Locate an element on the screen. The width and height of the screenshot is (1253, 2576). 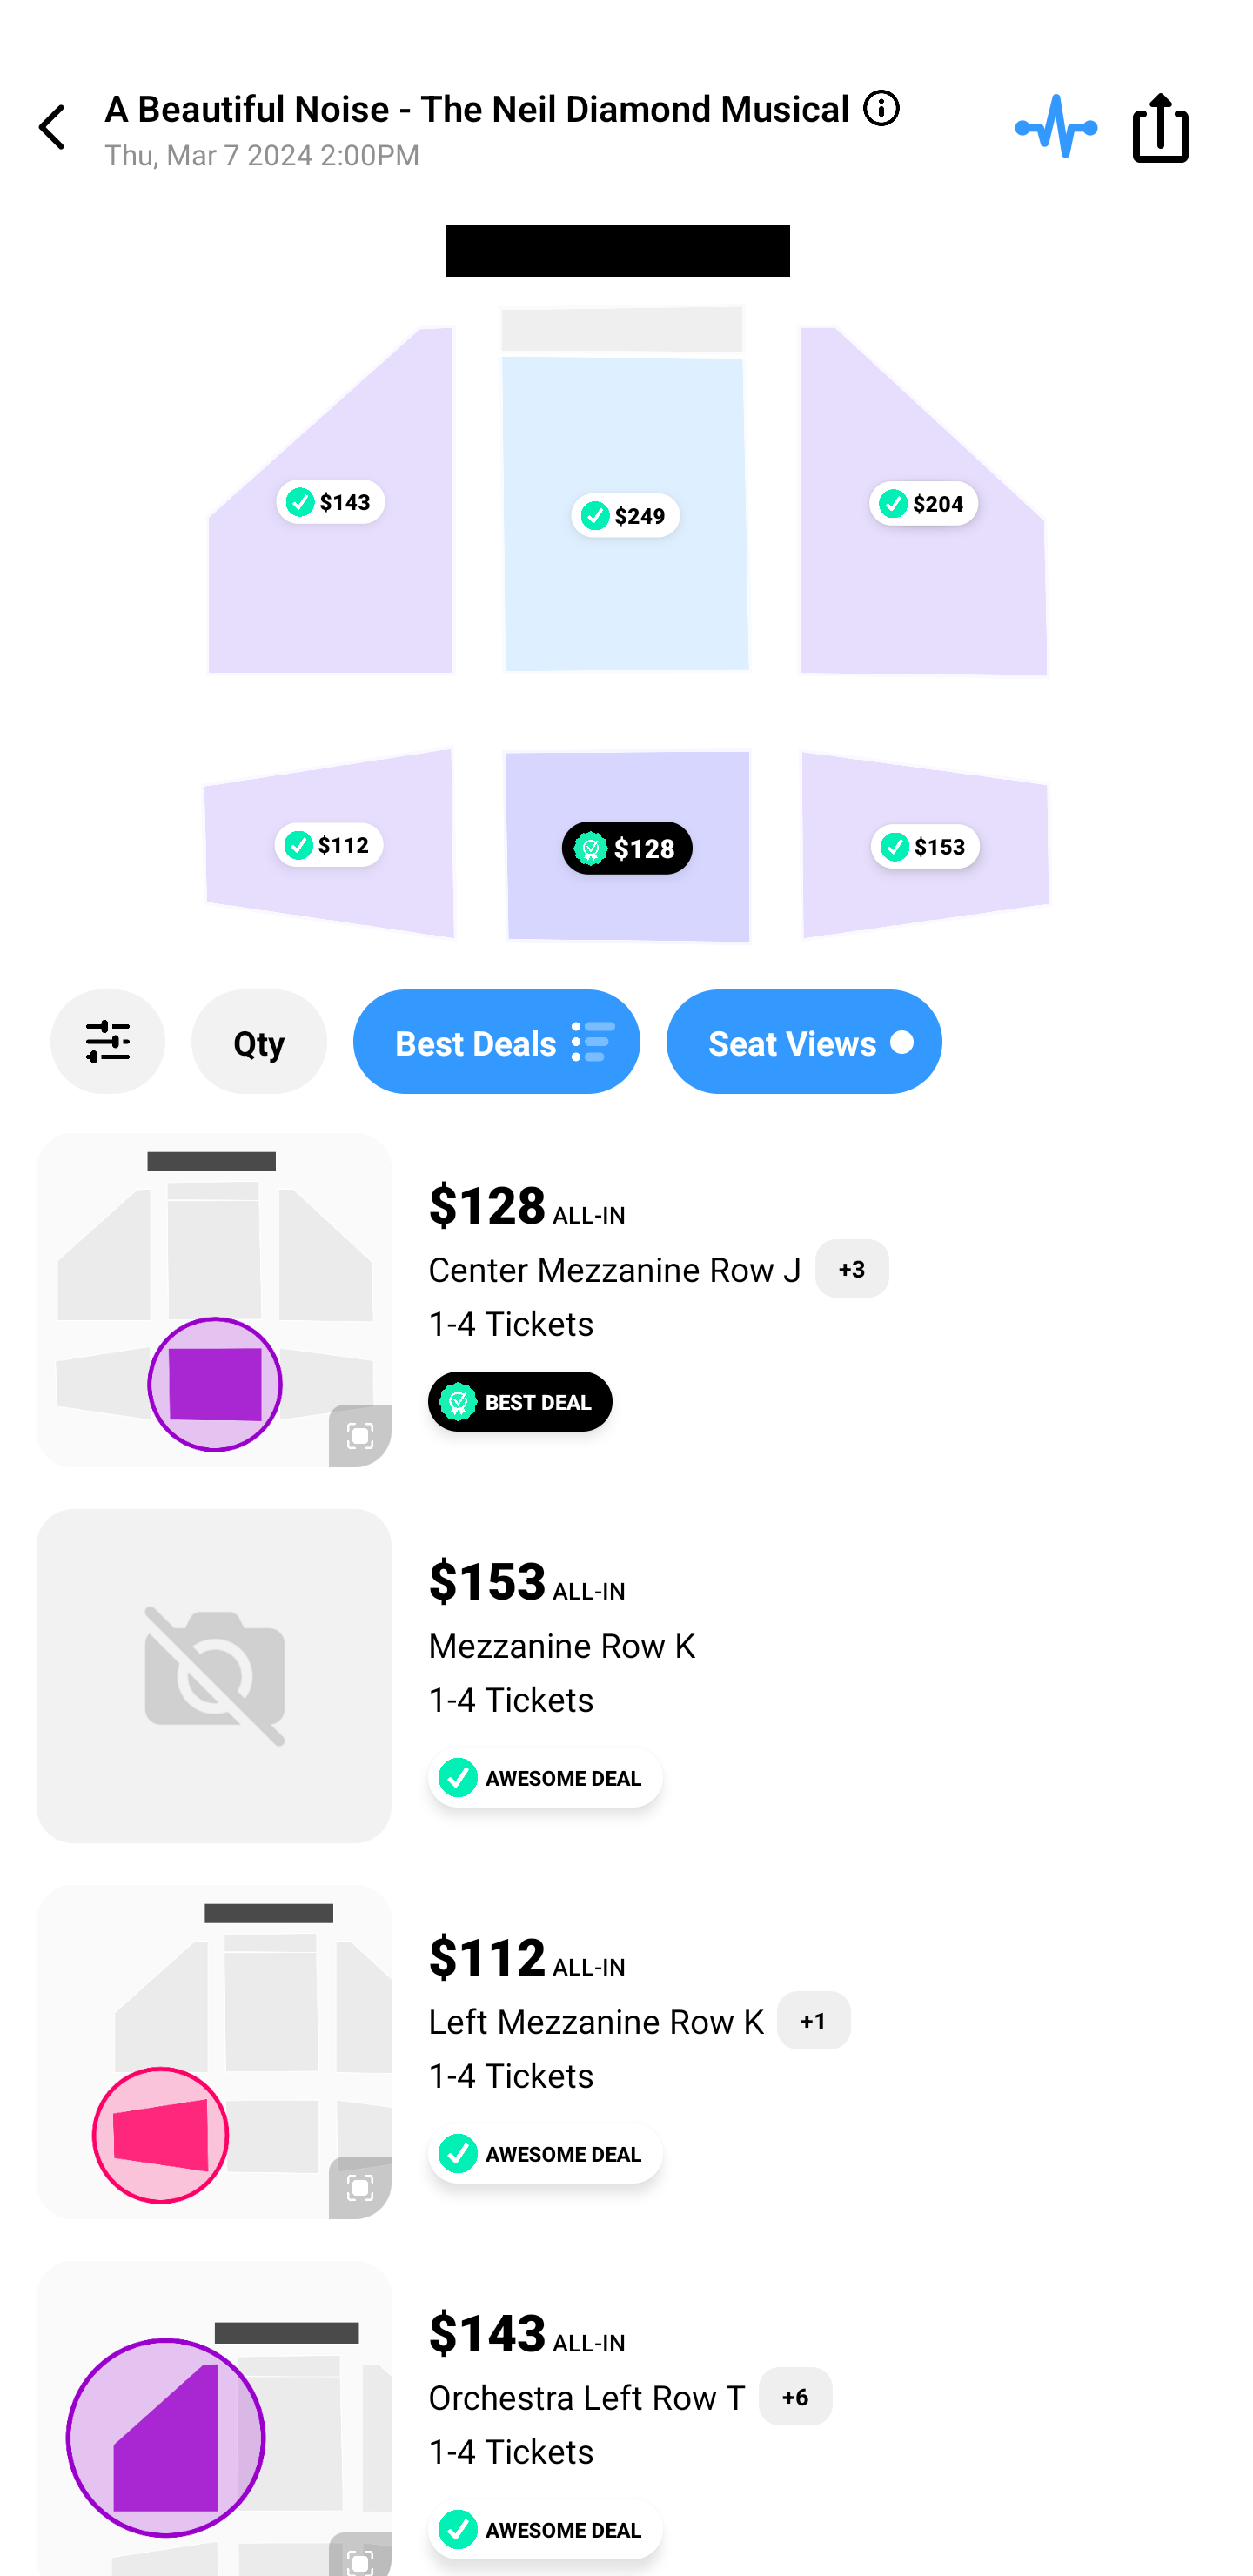
+6 is located at coordinates (795, 2397).